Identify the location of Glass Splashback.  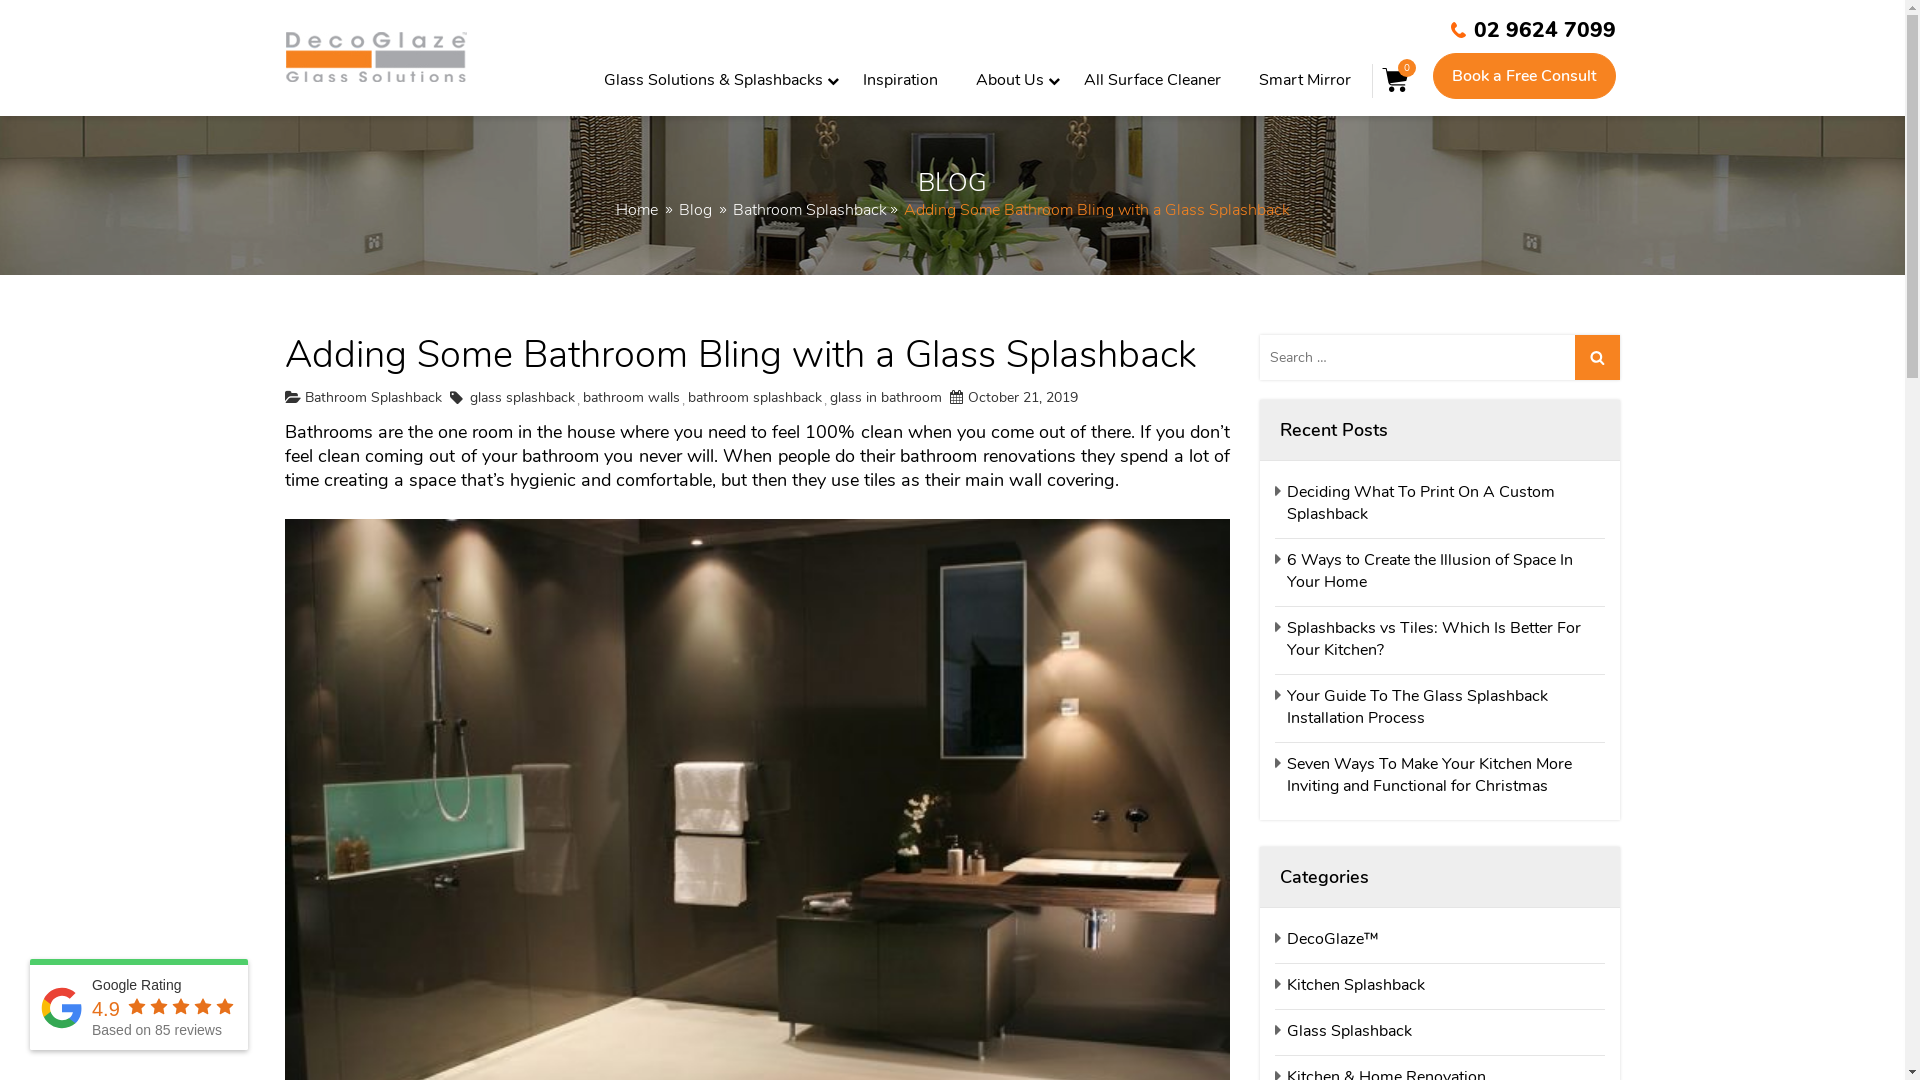
(1344, 1031).